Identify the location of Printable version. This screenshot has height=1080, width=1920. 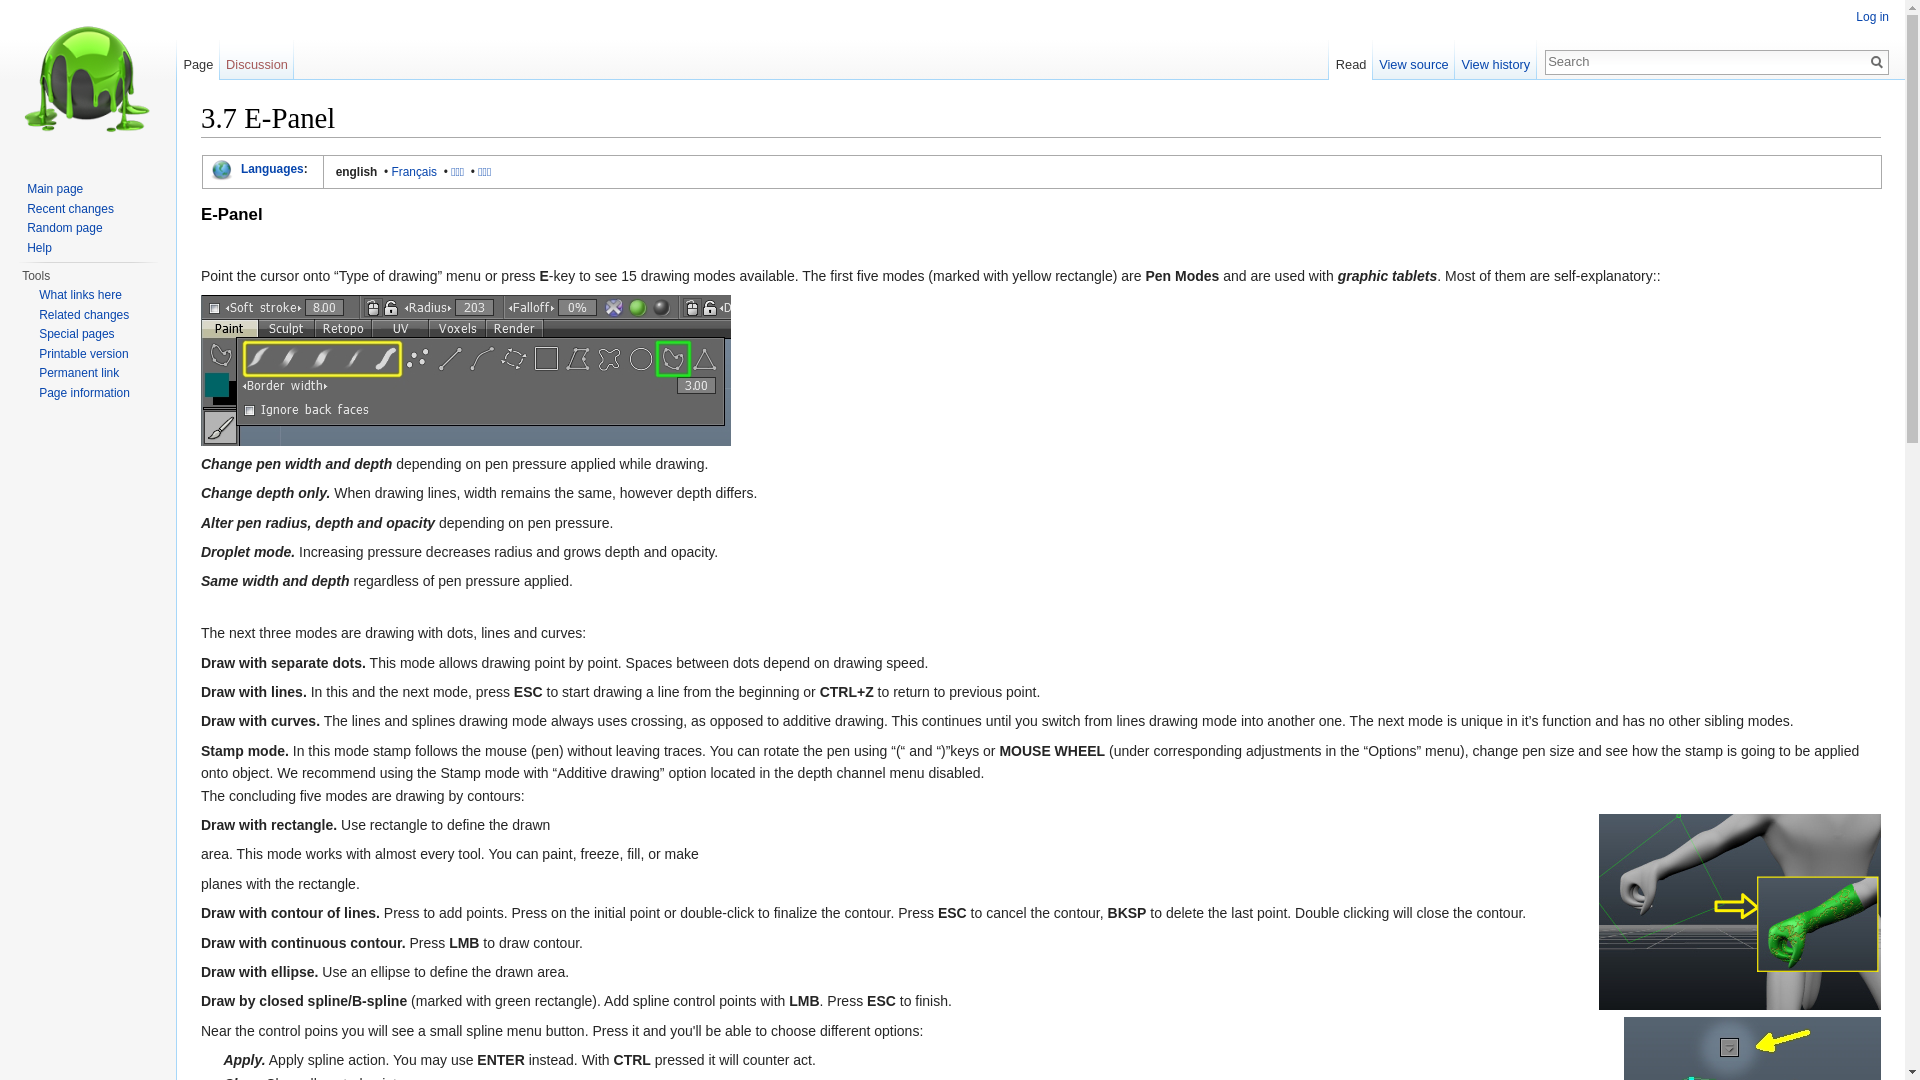
(84, 353).